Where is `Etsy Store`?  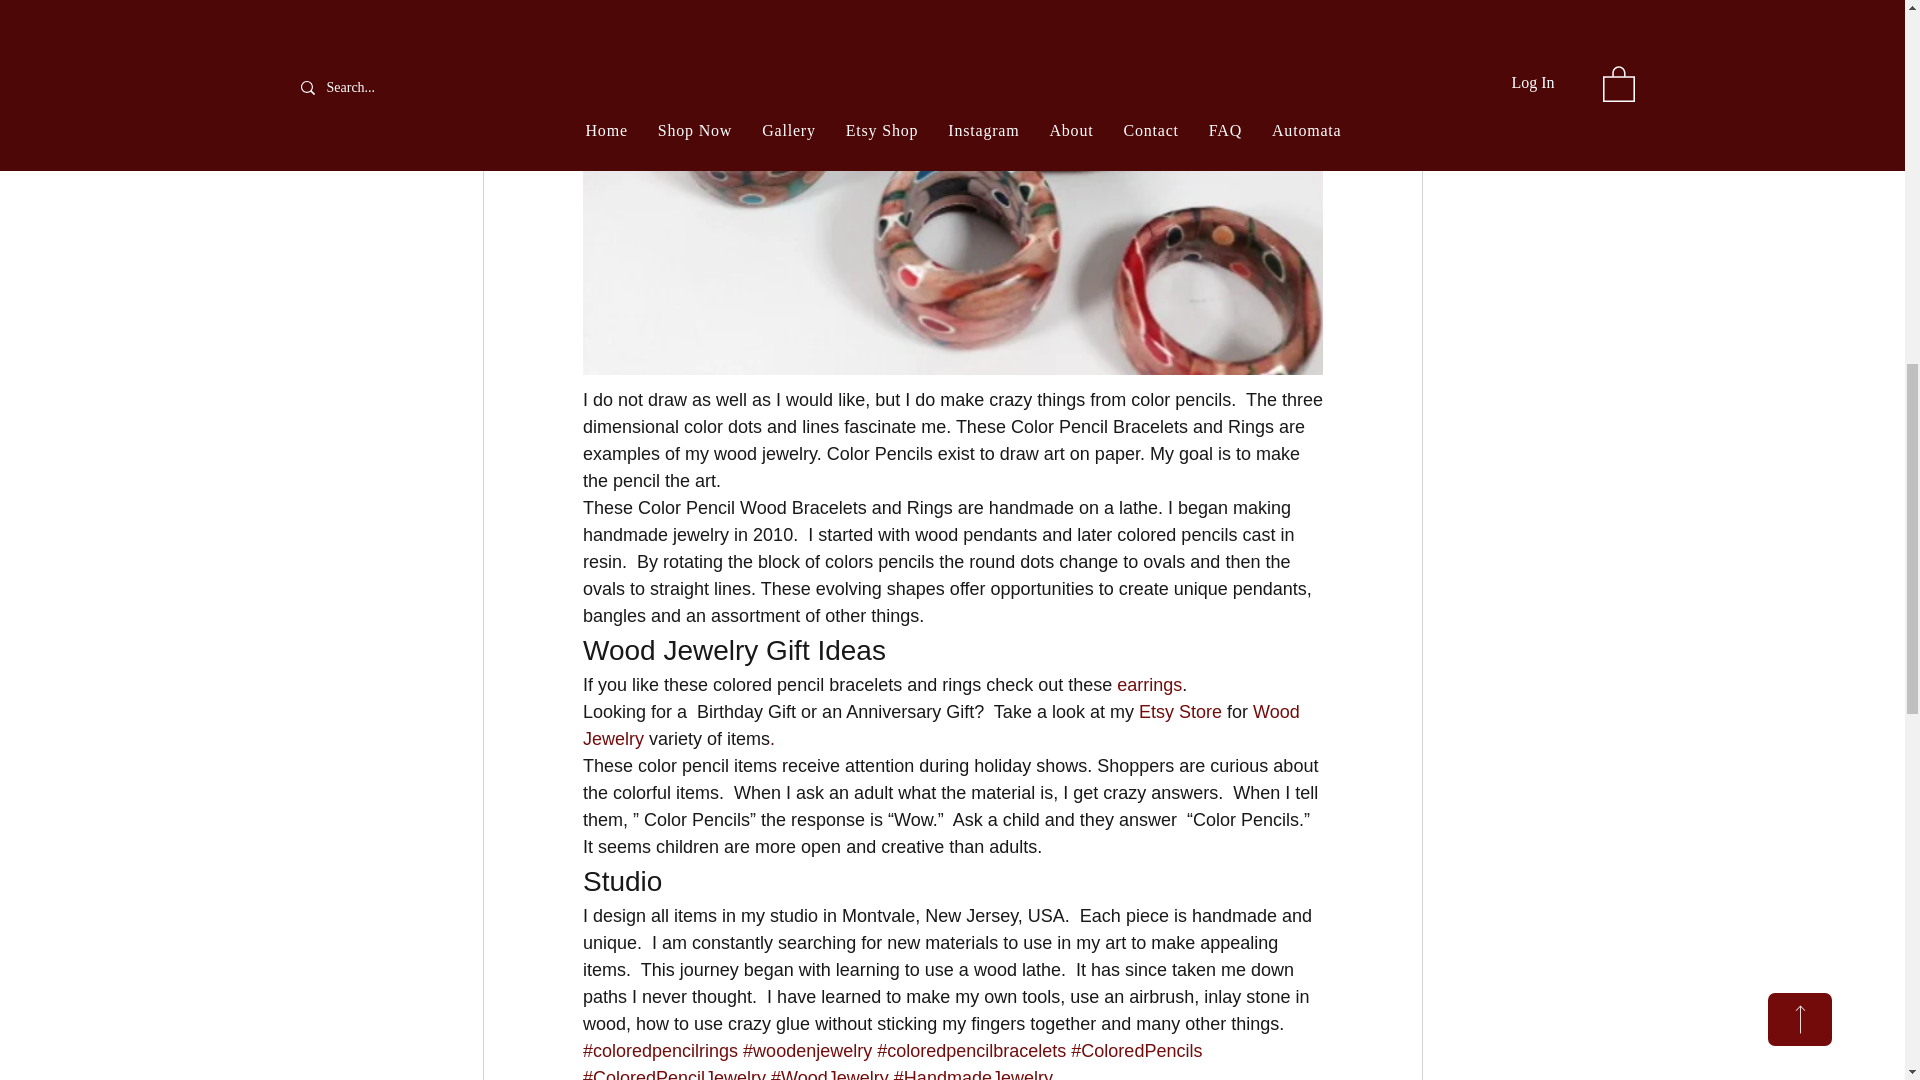
Etsy Store is located at coordinates (1180, 712).